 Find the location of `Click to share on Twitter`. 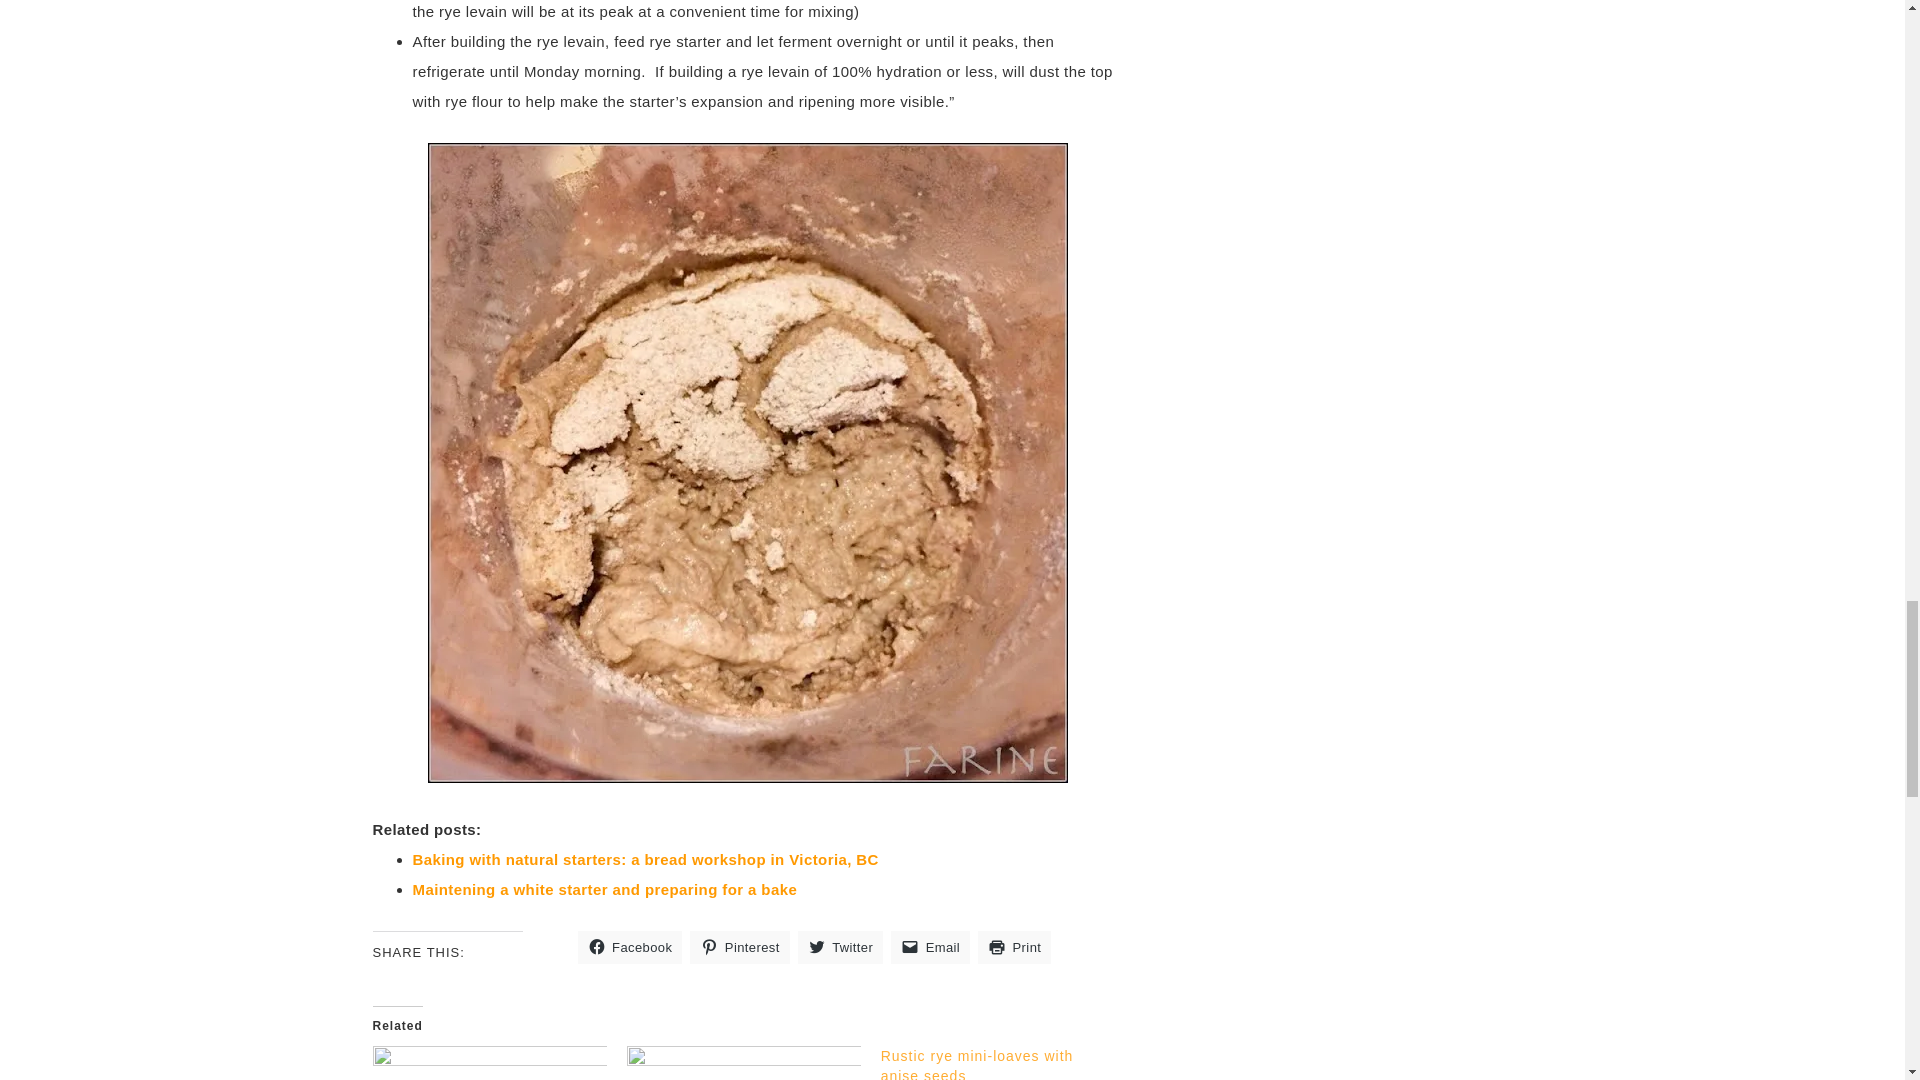

Click to share on Twitter is located at coordinates (840, 947).